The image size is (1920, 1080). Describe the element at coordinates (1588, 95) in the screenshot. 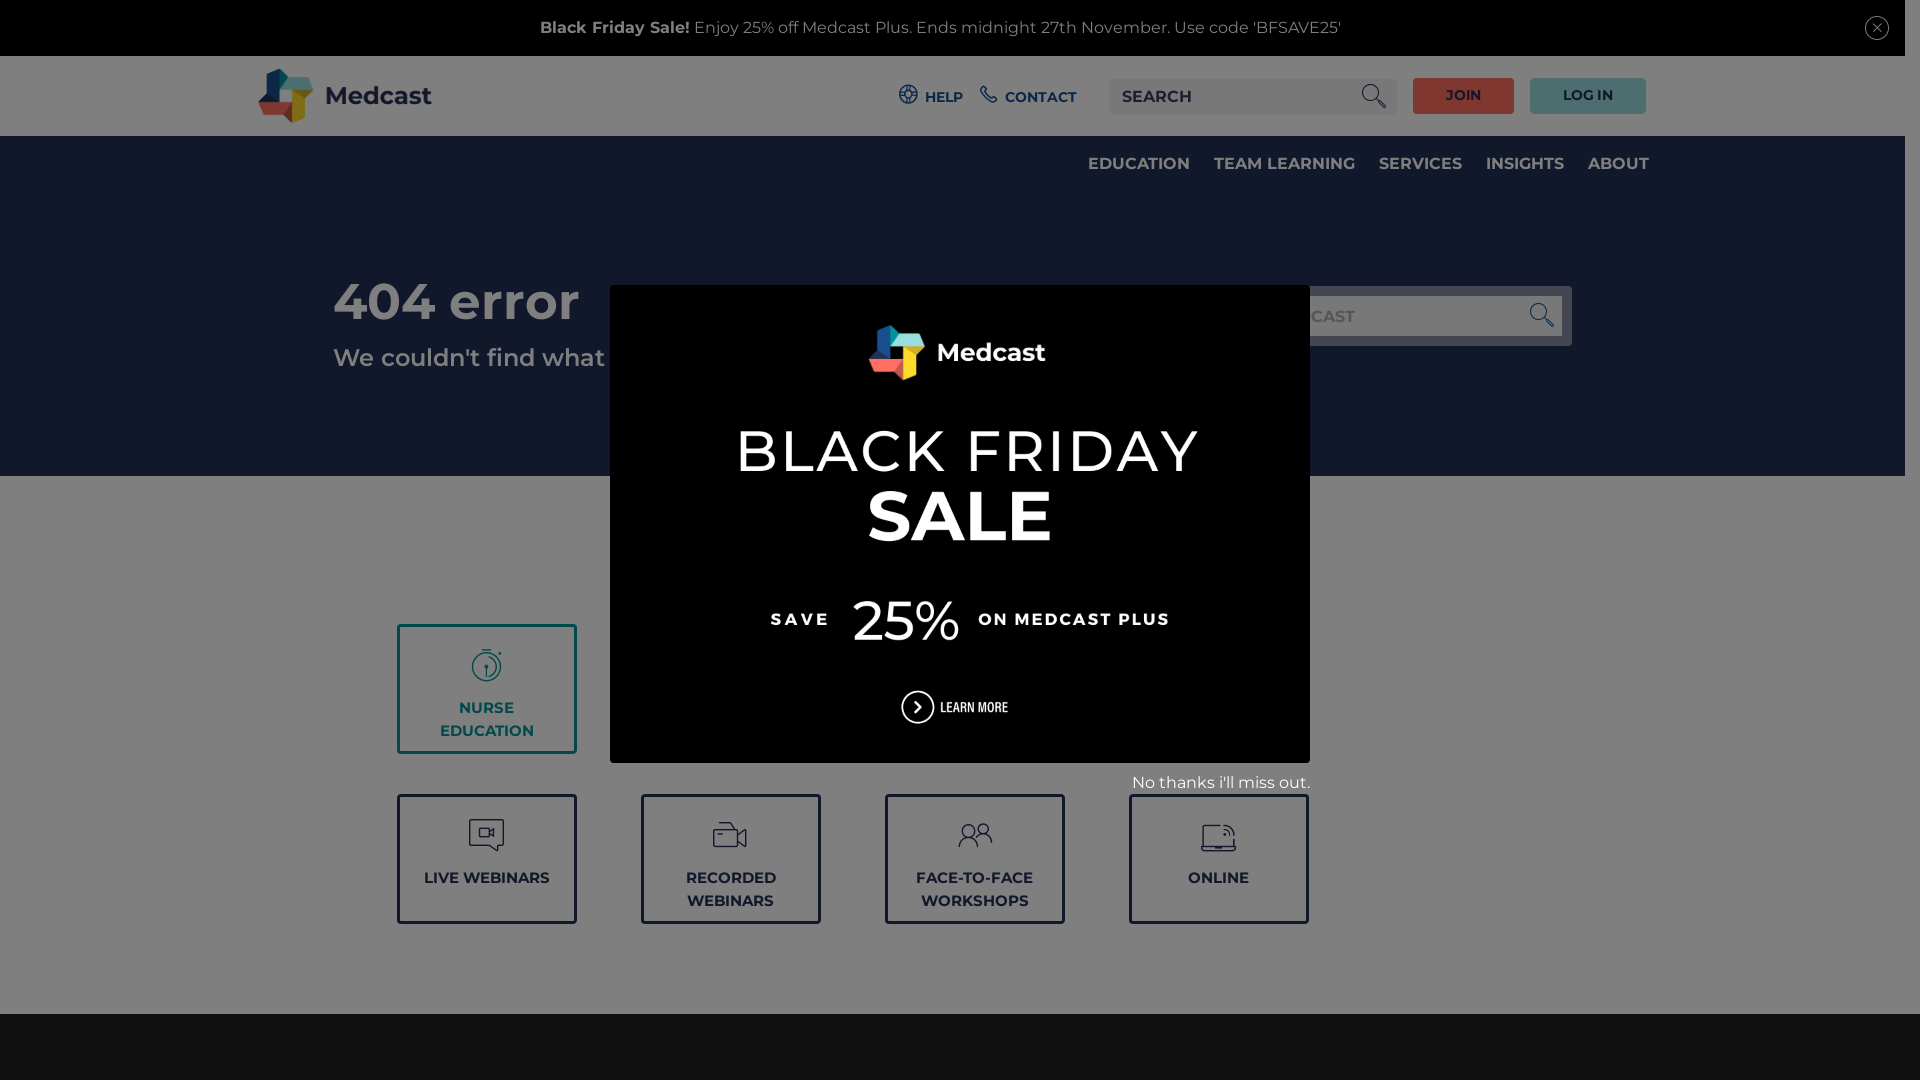

I see `LOG IN` at that location.